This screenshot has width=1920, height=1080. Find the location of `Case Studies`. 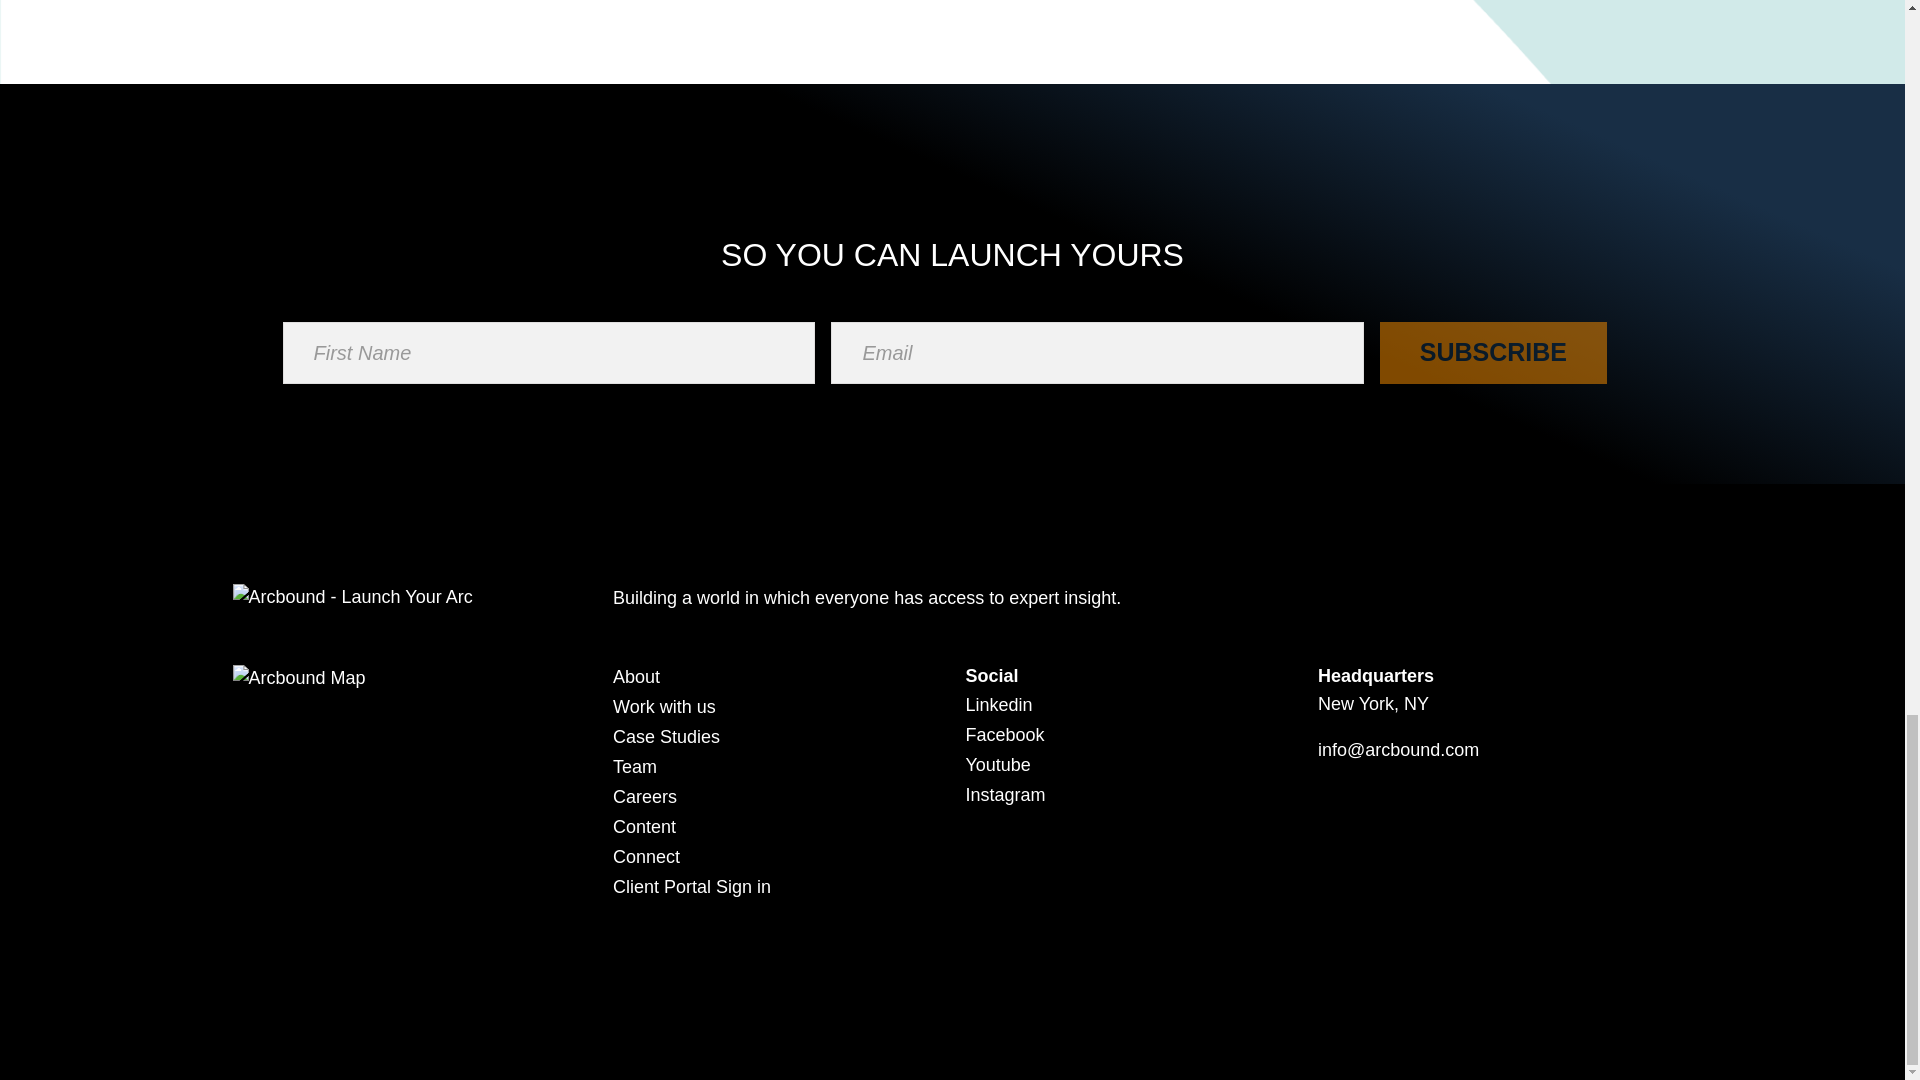

Case Studies is located at coordinates (666, 736).